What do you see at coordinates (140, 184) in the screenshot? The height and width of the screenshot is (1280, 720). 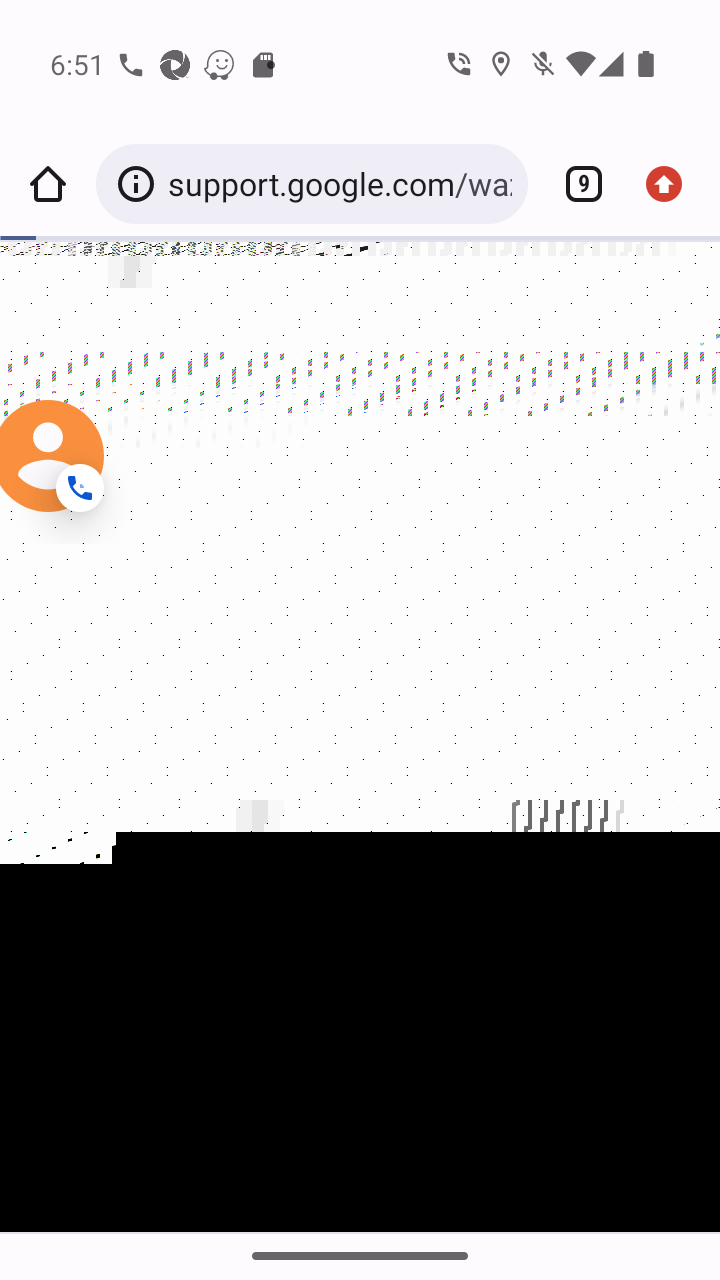 I see `Your connection to this site is not secure` at bounding box center [140, 184].